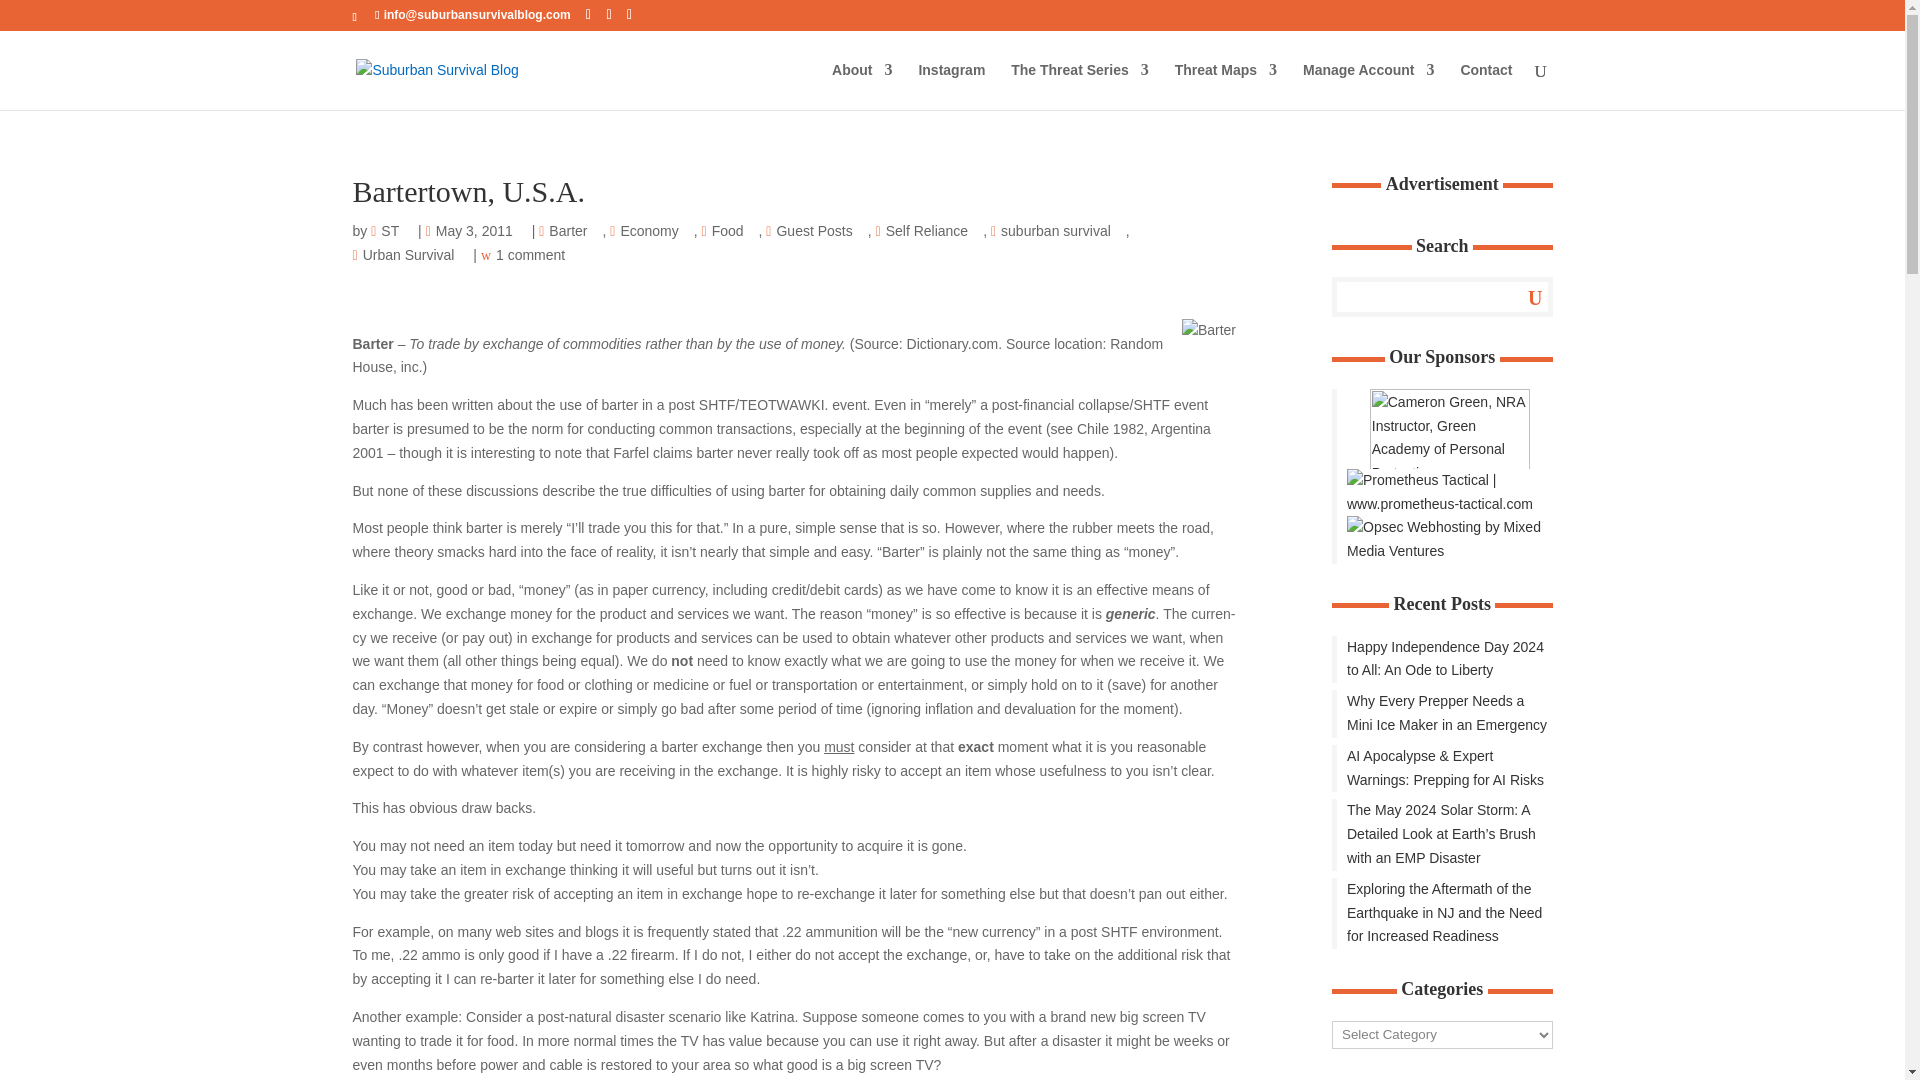 The width and height of the screenshot is (1920, 1080). What do you see at coordinates (932, 232) in the screenshot?
I see `Self Reliance` at bounding box center [932, 232].